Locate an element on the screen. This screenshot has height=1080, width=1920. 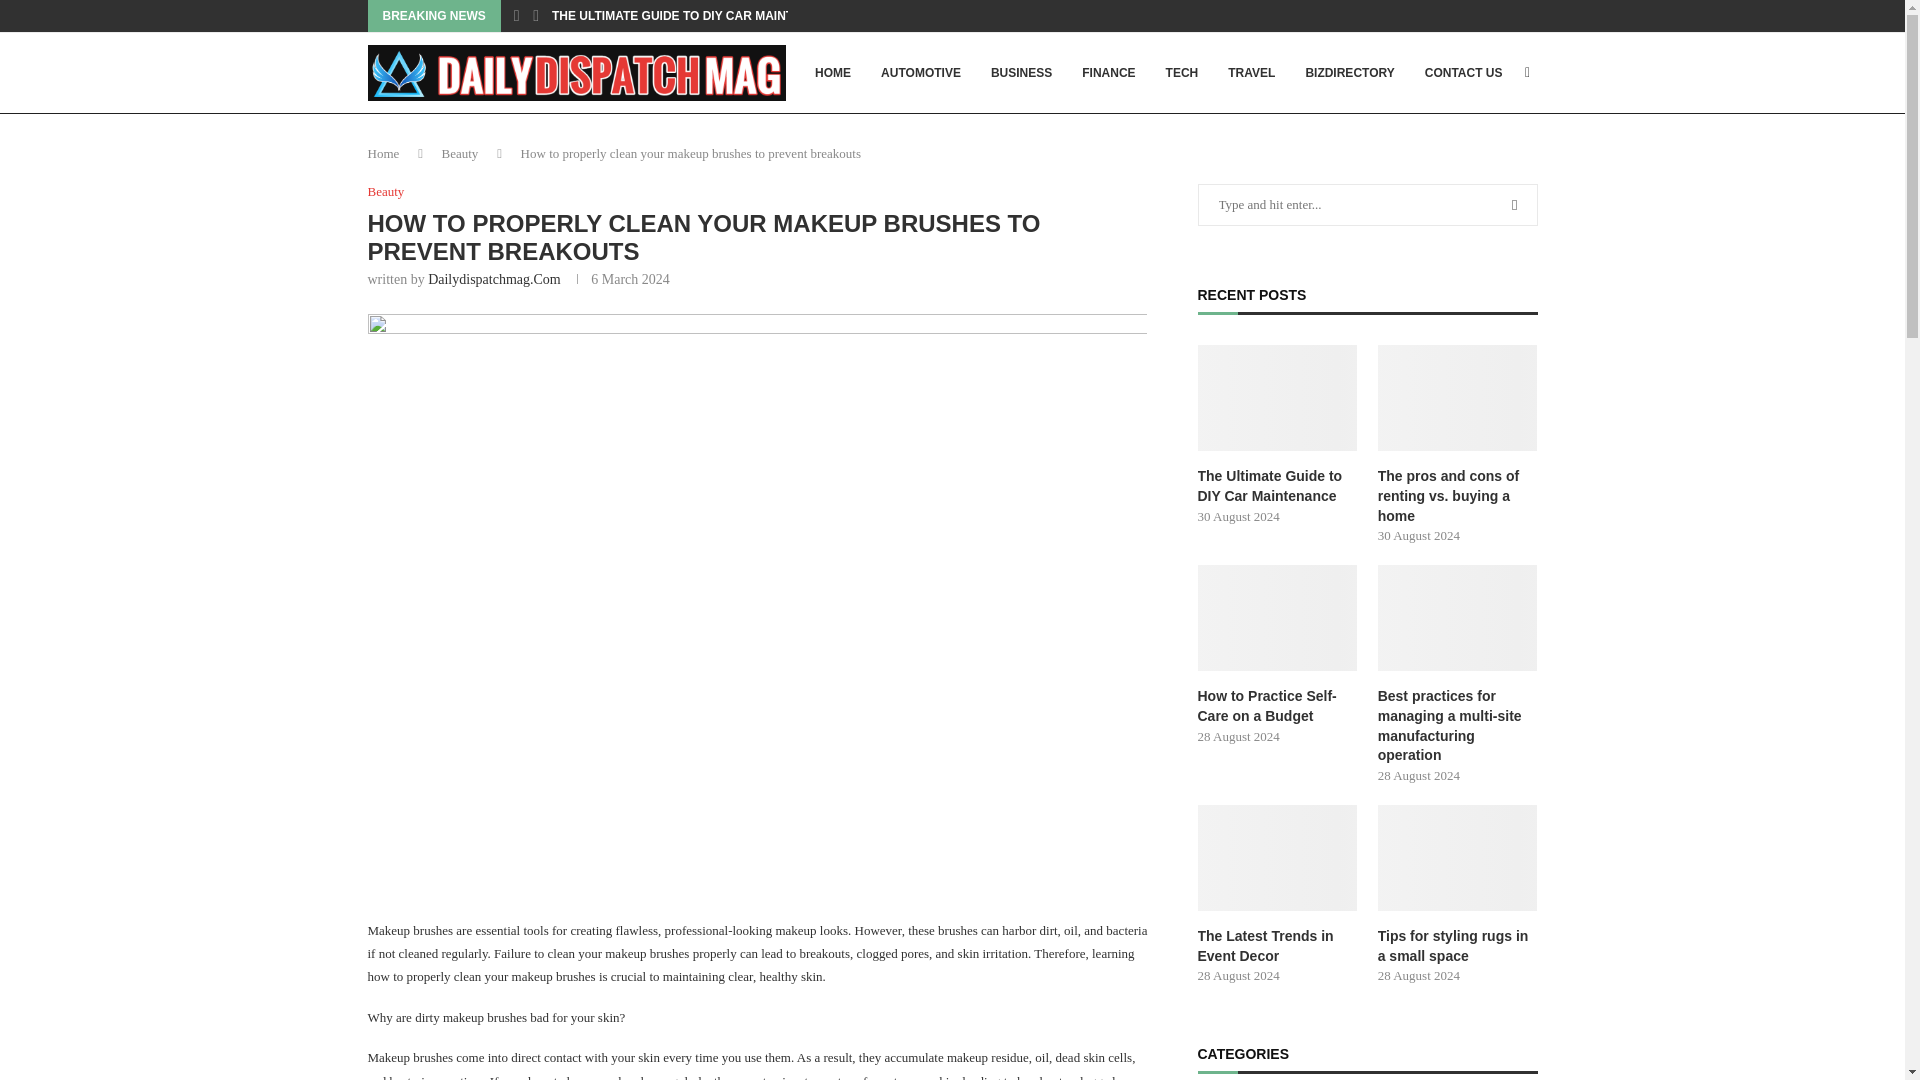
AUTOMOTIVE is located at coordinates (921, 73).